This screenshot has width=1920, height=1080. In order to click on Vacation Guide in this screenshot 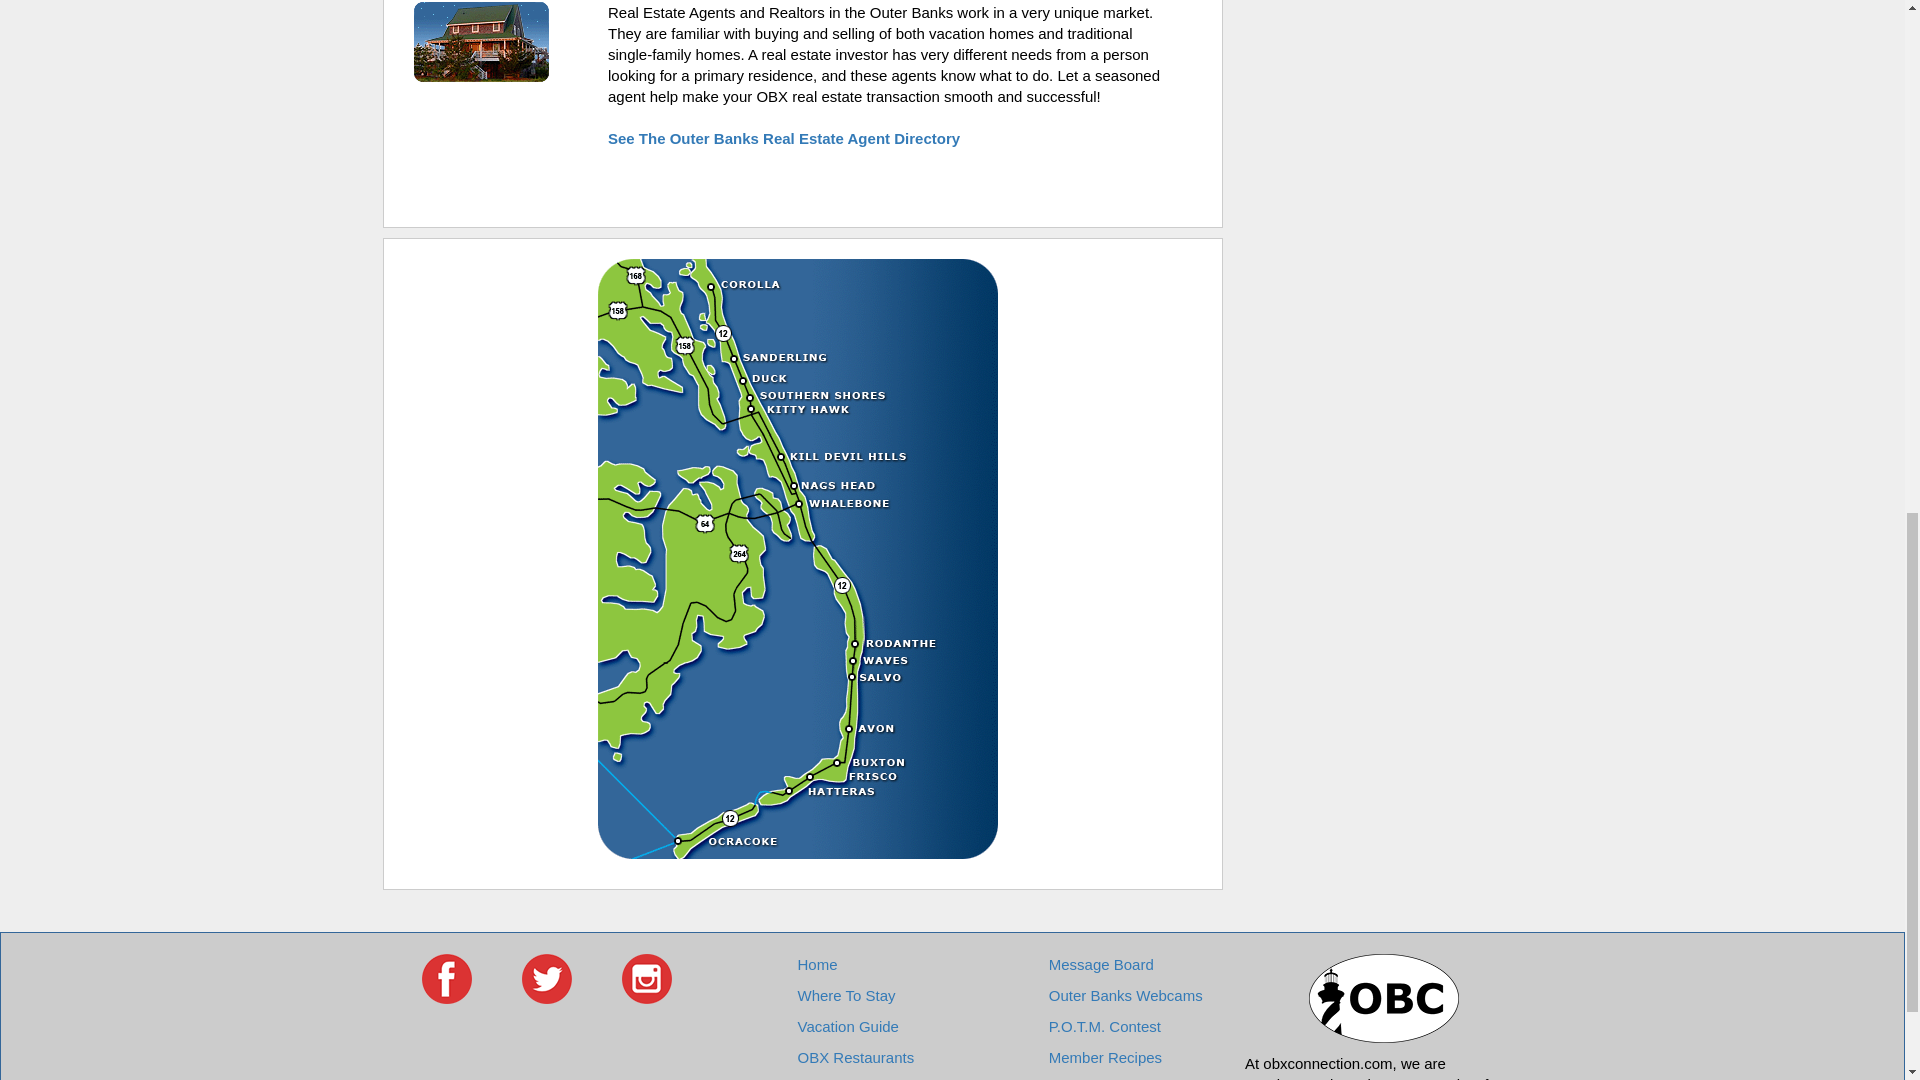, I will do `click(847, 1026)`.